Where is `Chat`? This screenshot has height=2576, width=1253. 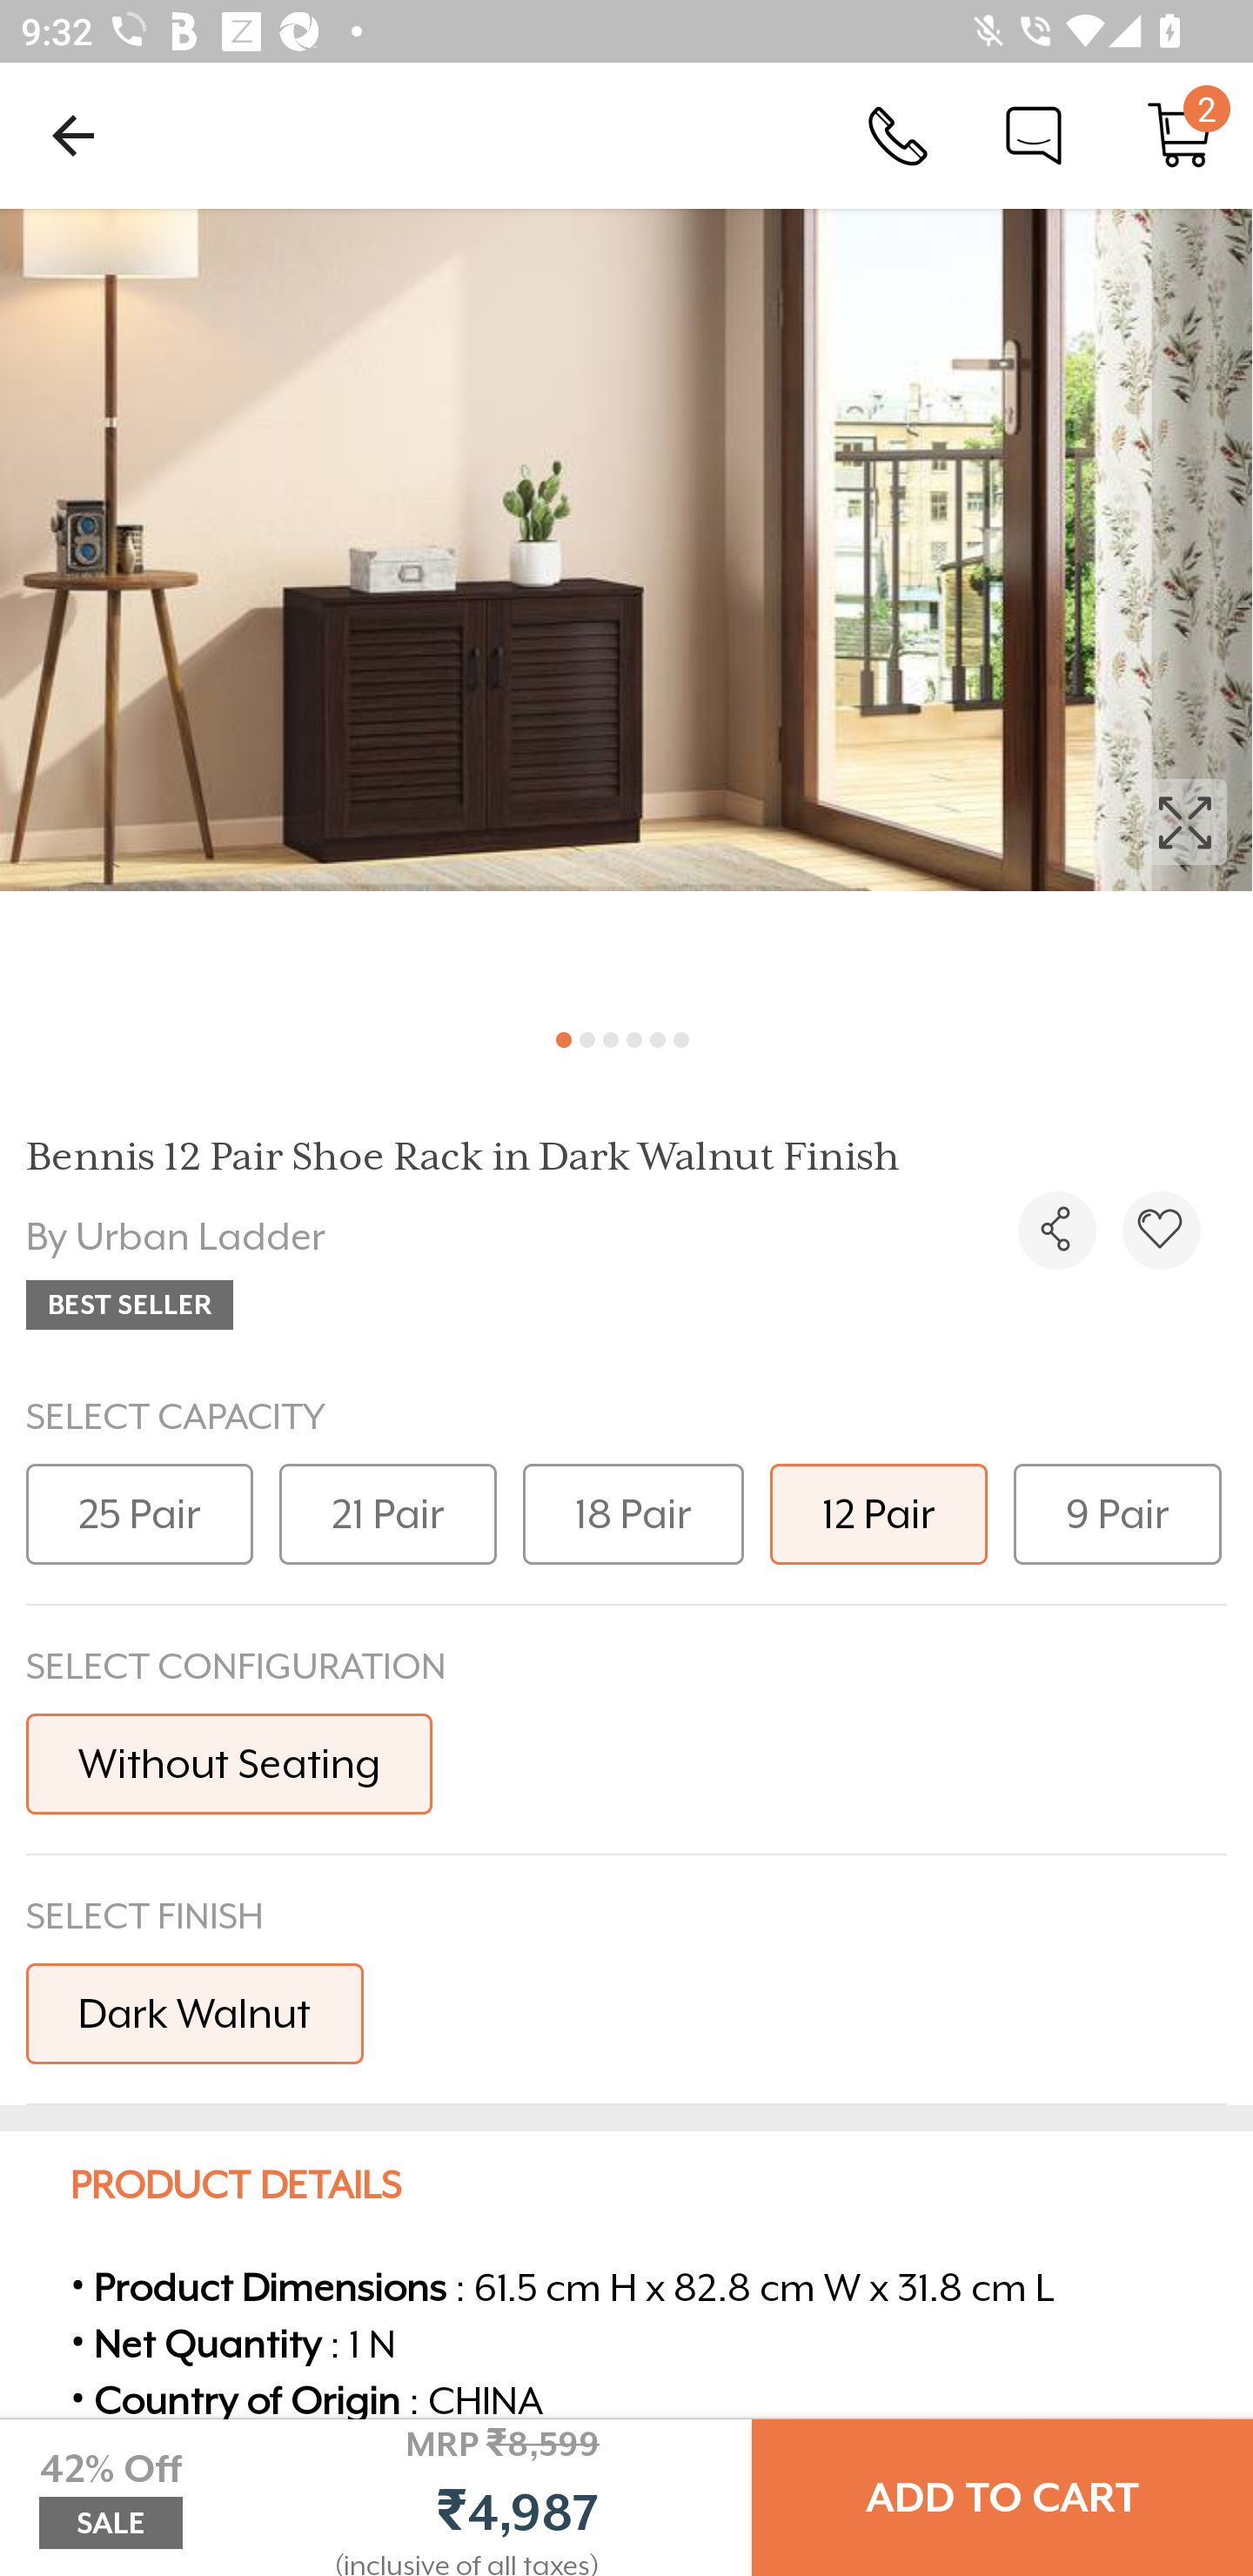 Chat is located at coordinates (1034, 134).